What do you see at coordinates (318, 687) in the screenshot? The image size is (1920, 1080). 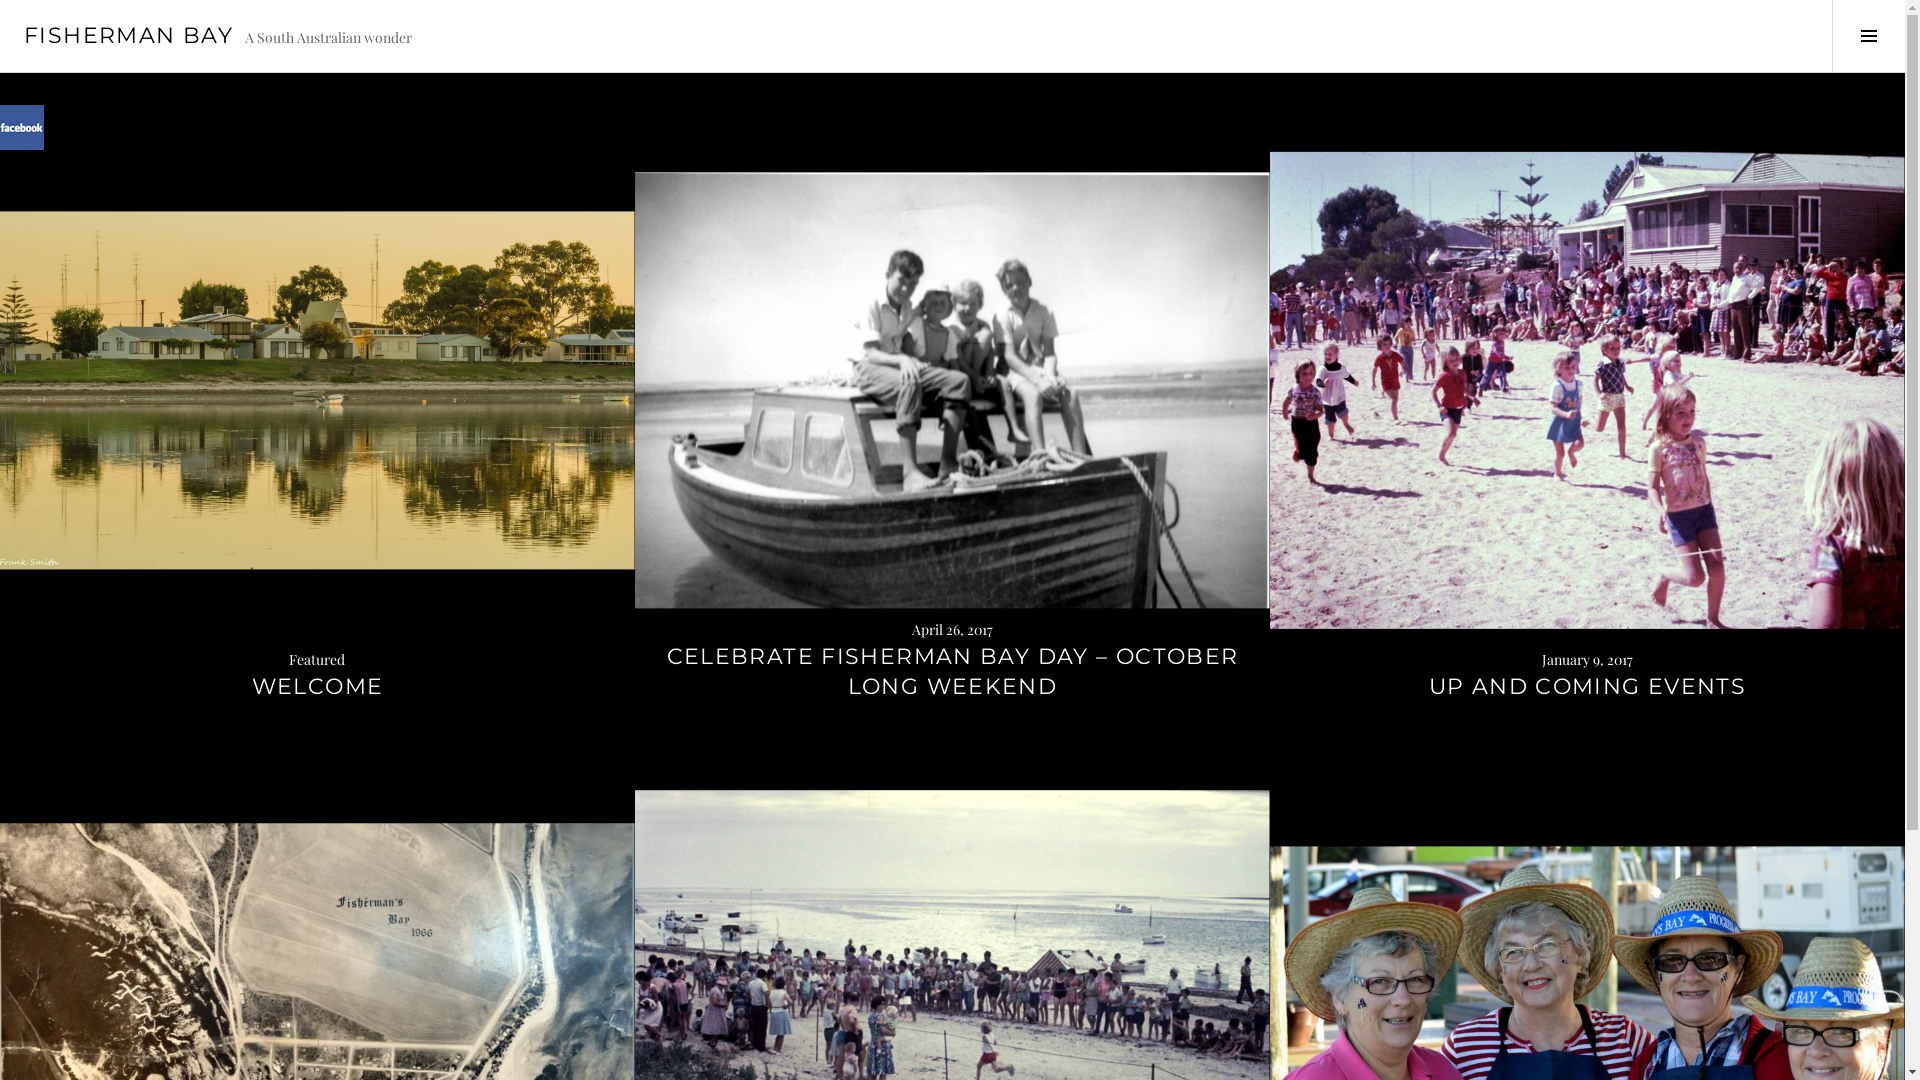 I see `WELCOME` at bounding box center [318, 687].